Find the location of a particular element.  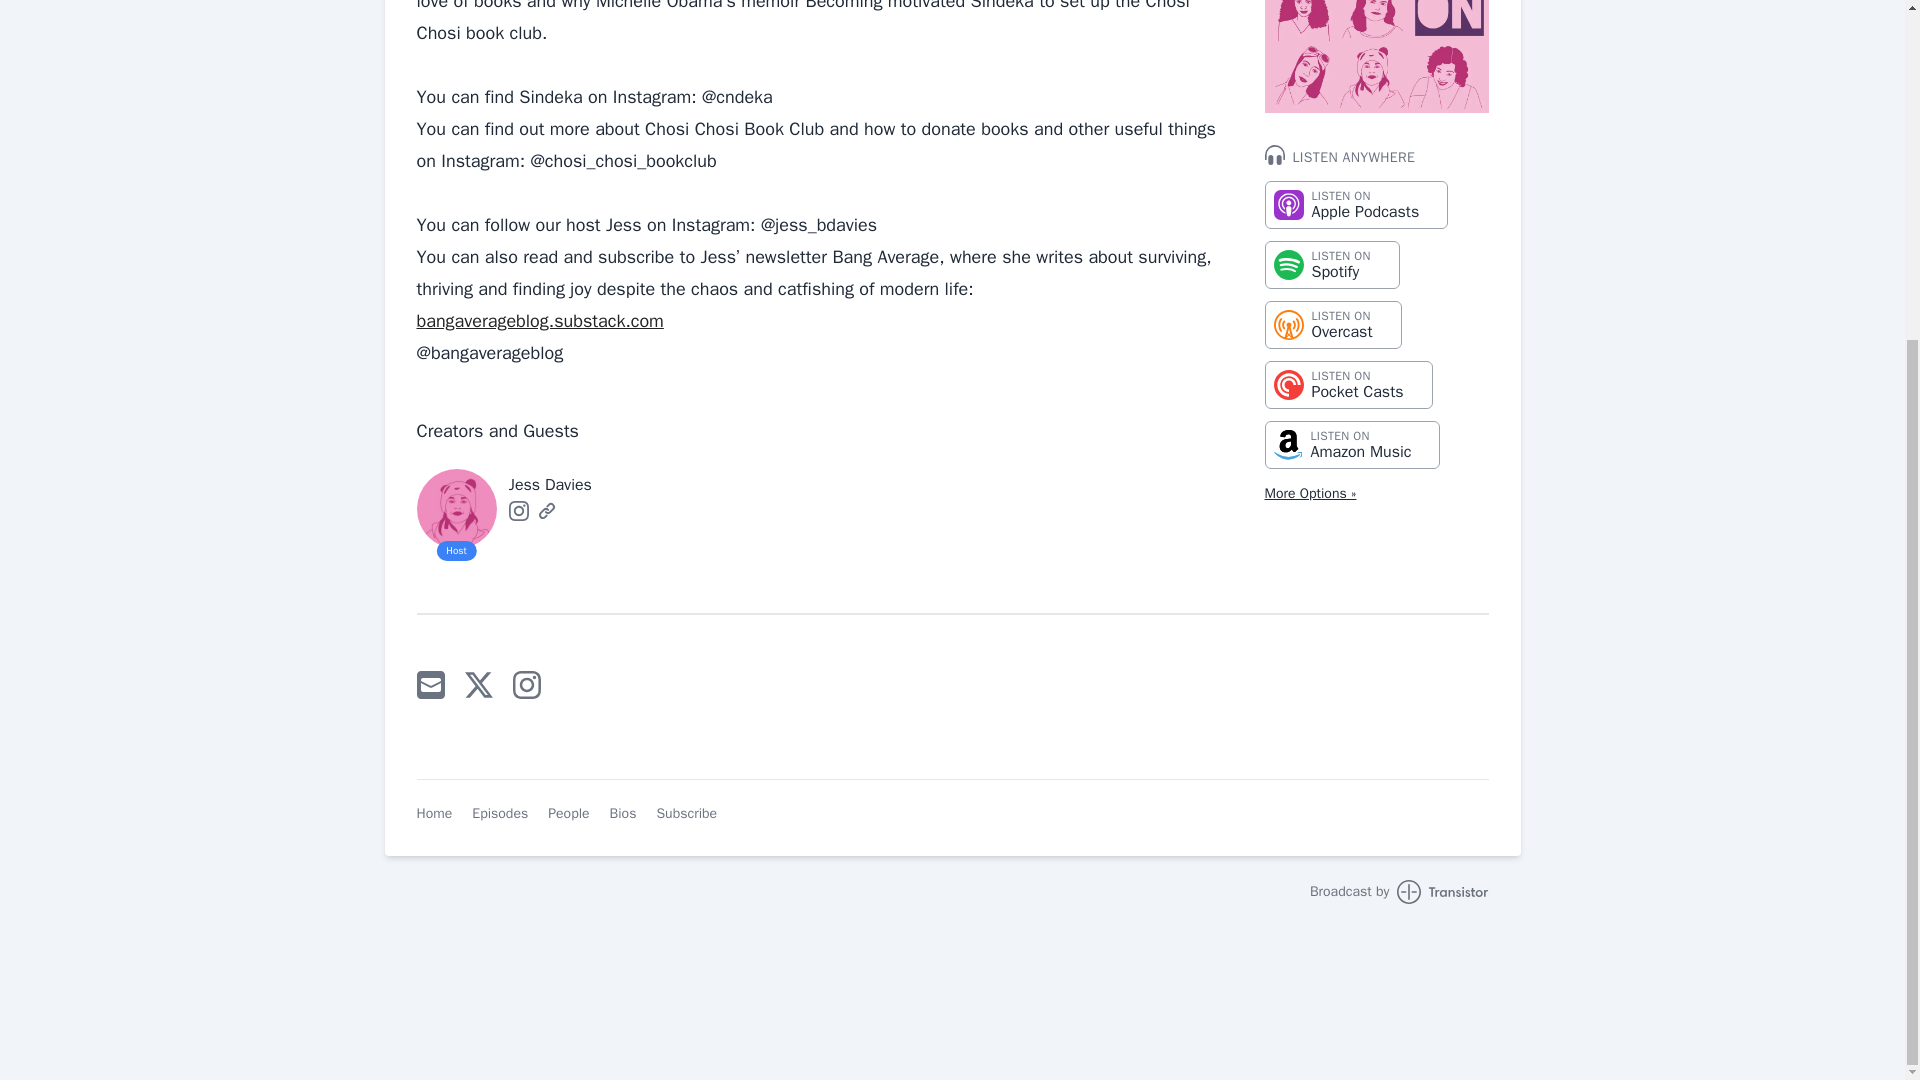

bangaverageblog.substack.com is located at coordinates (546, 510).